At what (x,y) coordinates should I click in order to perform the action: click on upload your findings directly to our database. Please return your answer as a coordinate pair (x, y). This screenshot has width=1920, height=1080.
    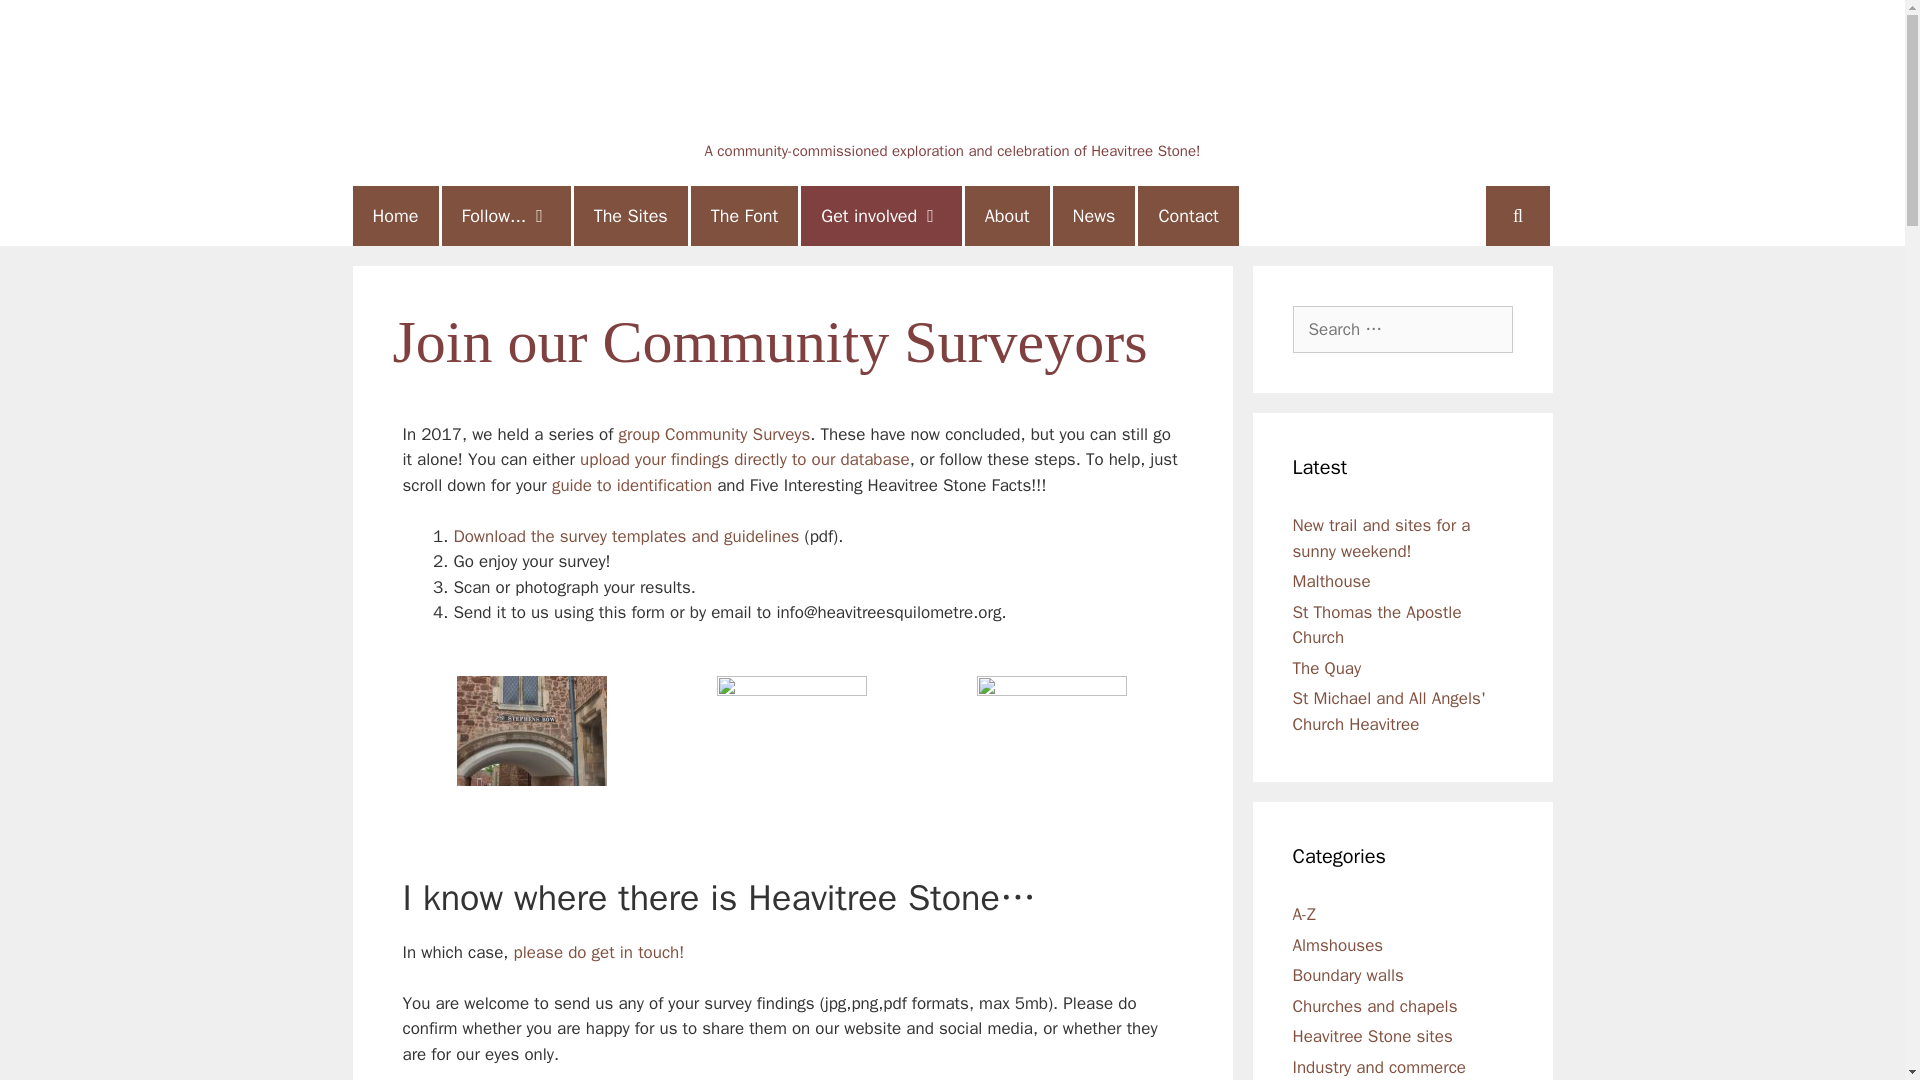
    Looking at the image, I should click on (744, 459).